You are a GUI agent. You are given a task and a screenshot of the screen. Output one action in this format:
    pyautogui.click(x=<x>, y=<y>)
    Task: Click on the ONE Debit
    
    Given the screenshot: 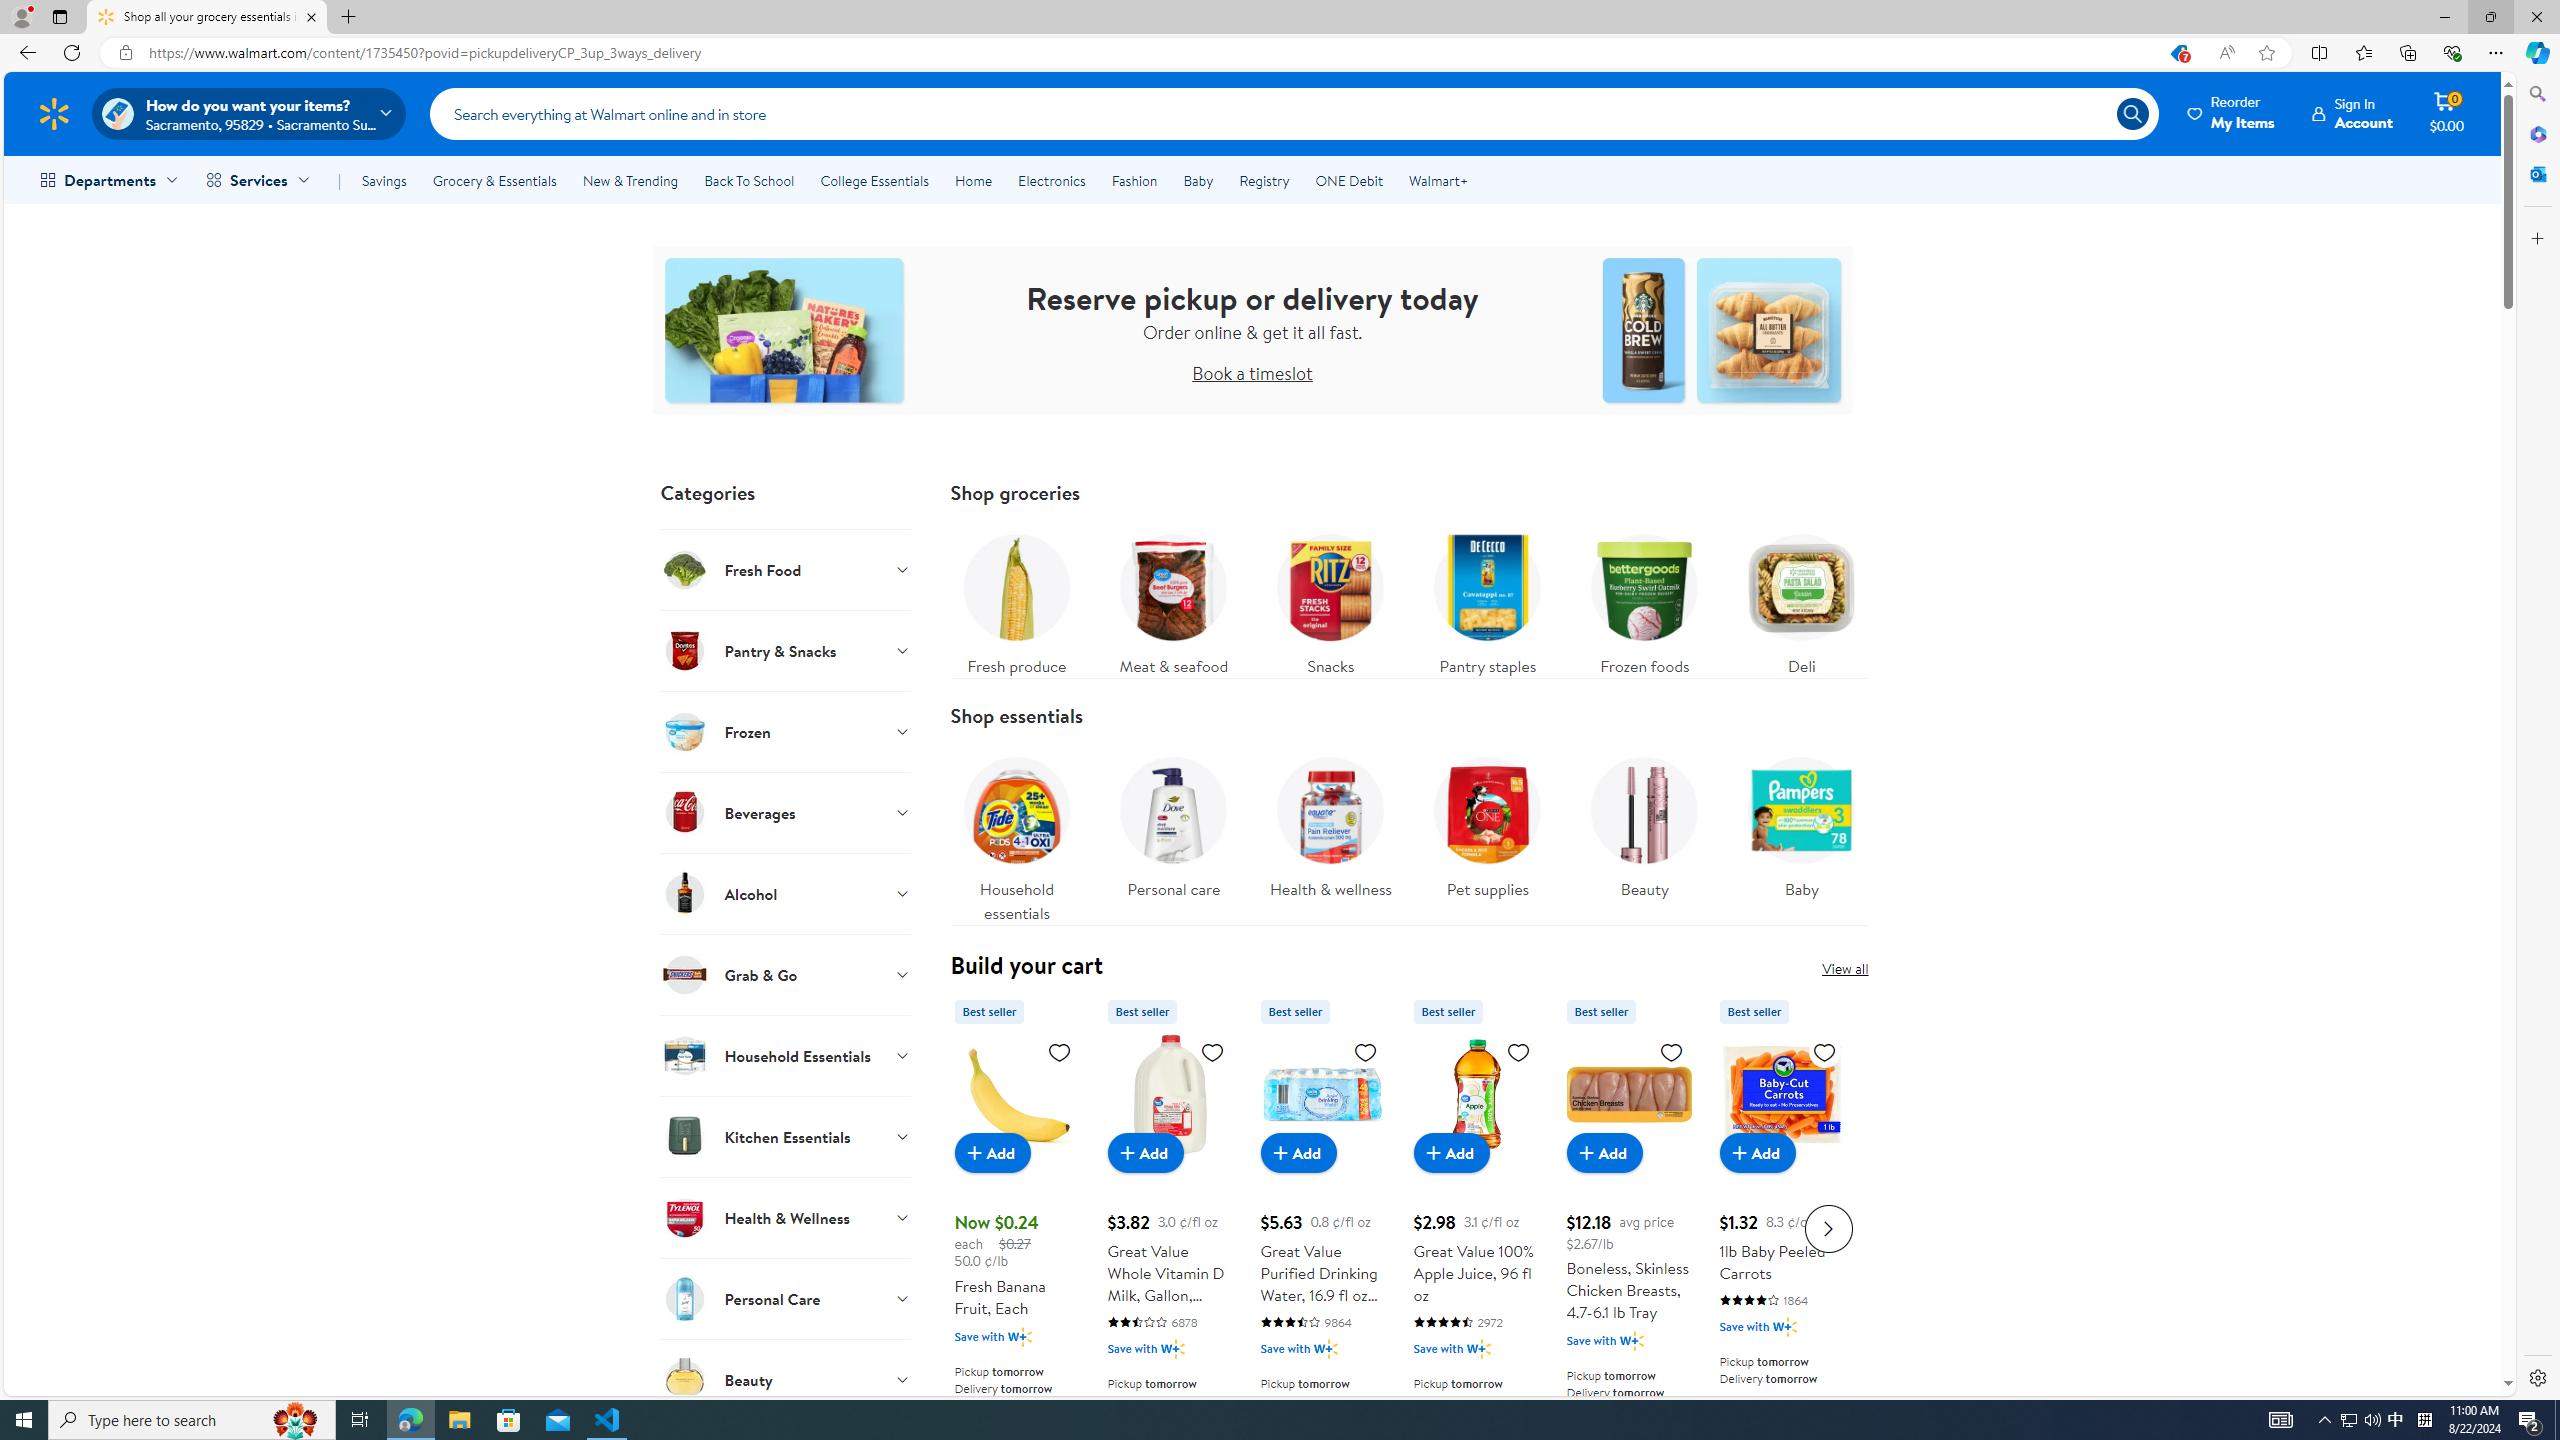 What is the action you would take?
    pyautogui.click(x=1348, y=180)
    